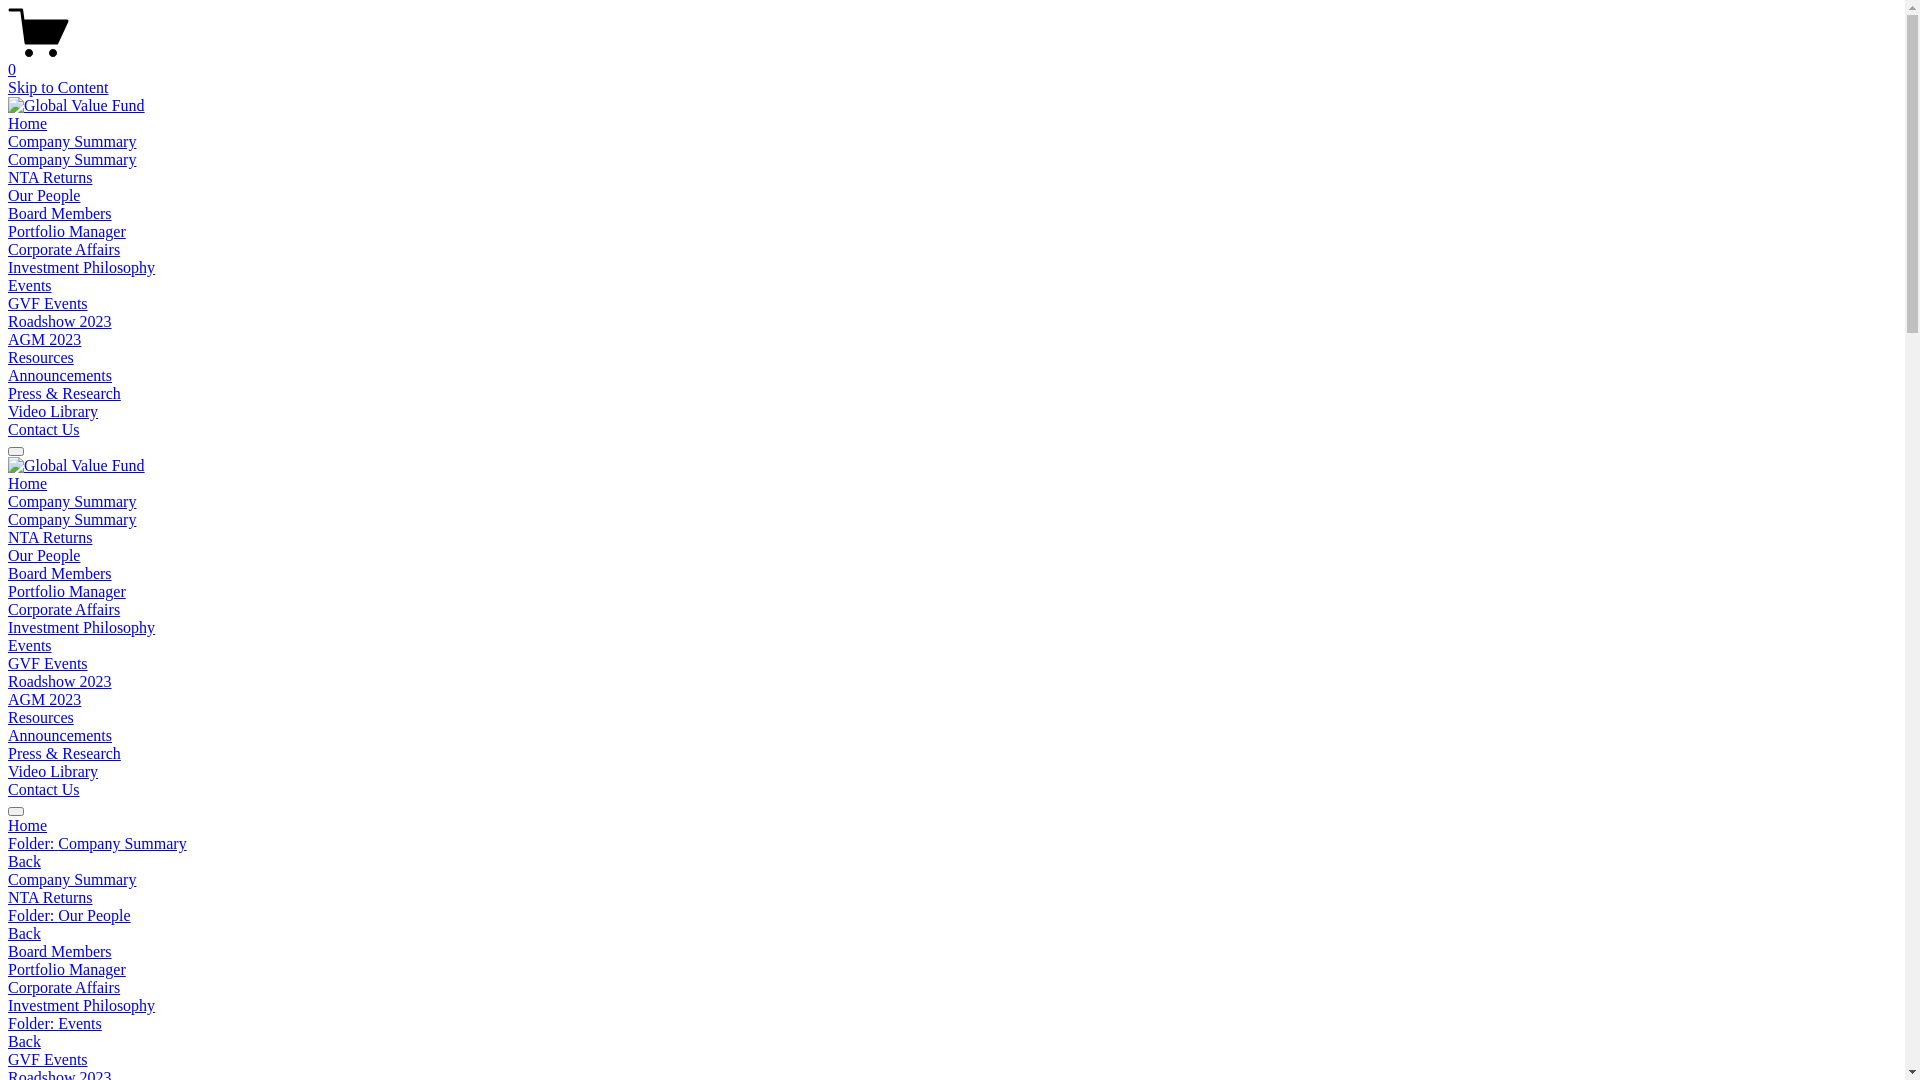  I want to click on Corporate Affairs, so click(952, 988).